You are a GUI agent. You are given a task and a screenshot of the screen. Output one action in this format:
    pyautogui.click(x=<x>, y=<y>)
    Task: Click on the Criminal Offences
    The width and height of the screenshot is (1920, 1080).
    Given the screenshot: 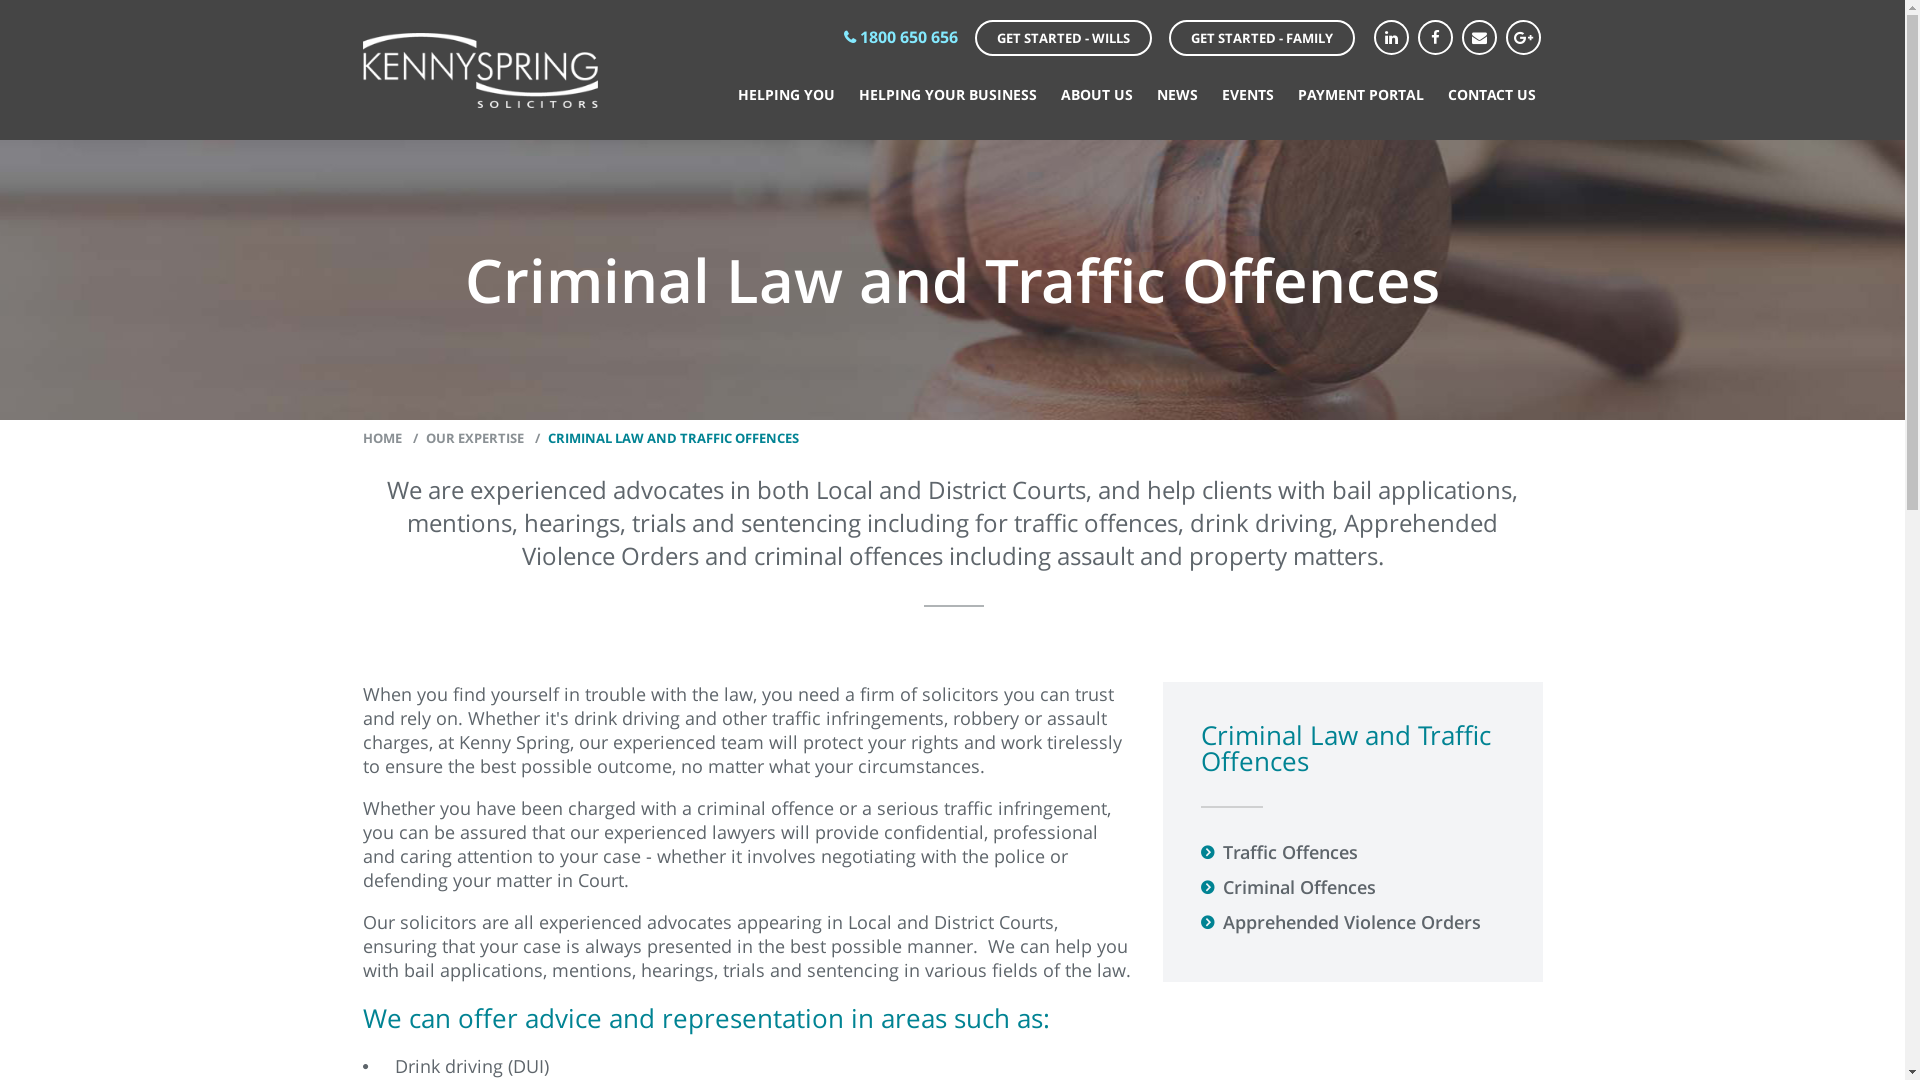 What is the action you would take?
    pyautogui.click(x=1358, y=888)
    